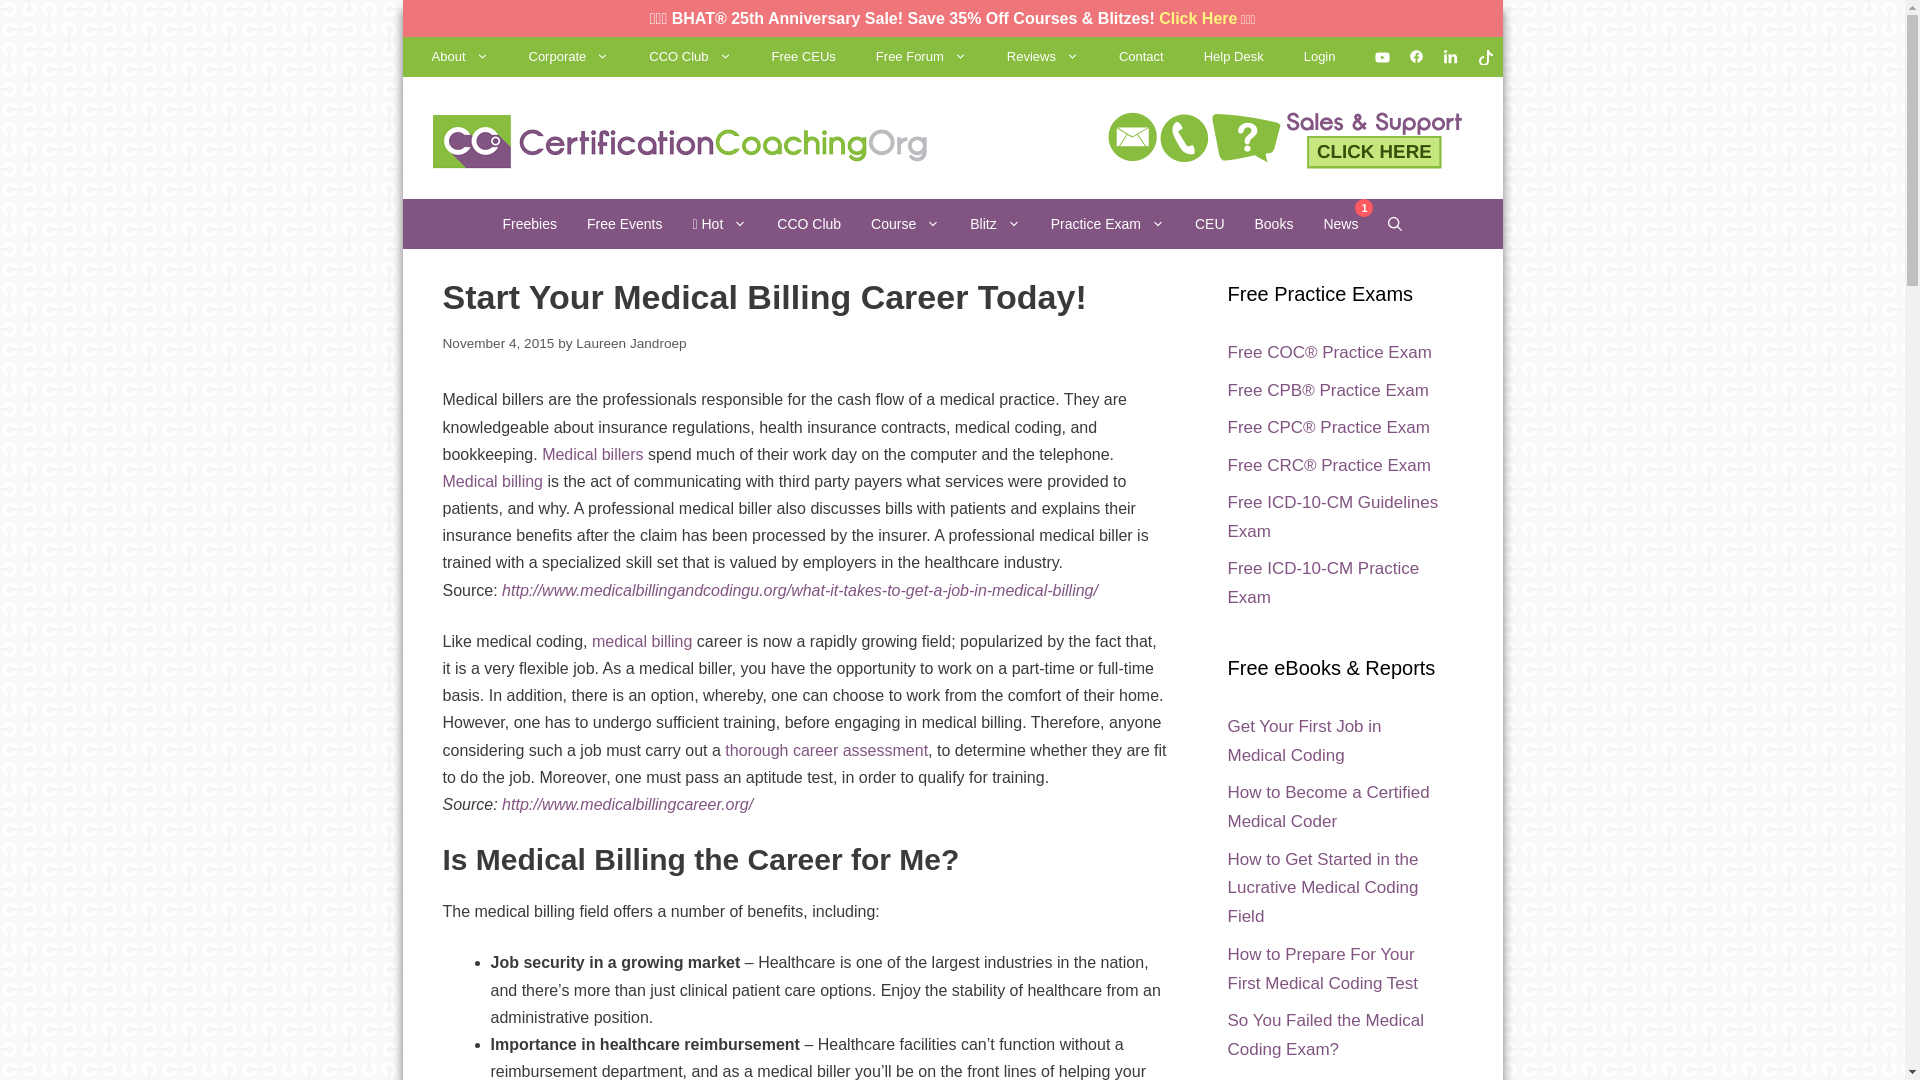 Image resolution: width=1920 pixels, height=1080 pixels. Describe the element at coordinates (690, 56) in the screenshot. I see `CCO Club` at that location.